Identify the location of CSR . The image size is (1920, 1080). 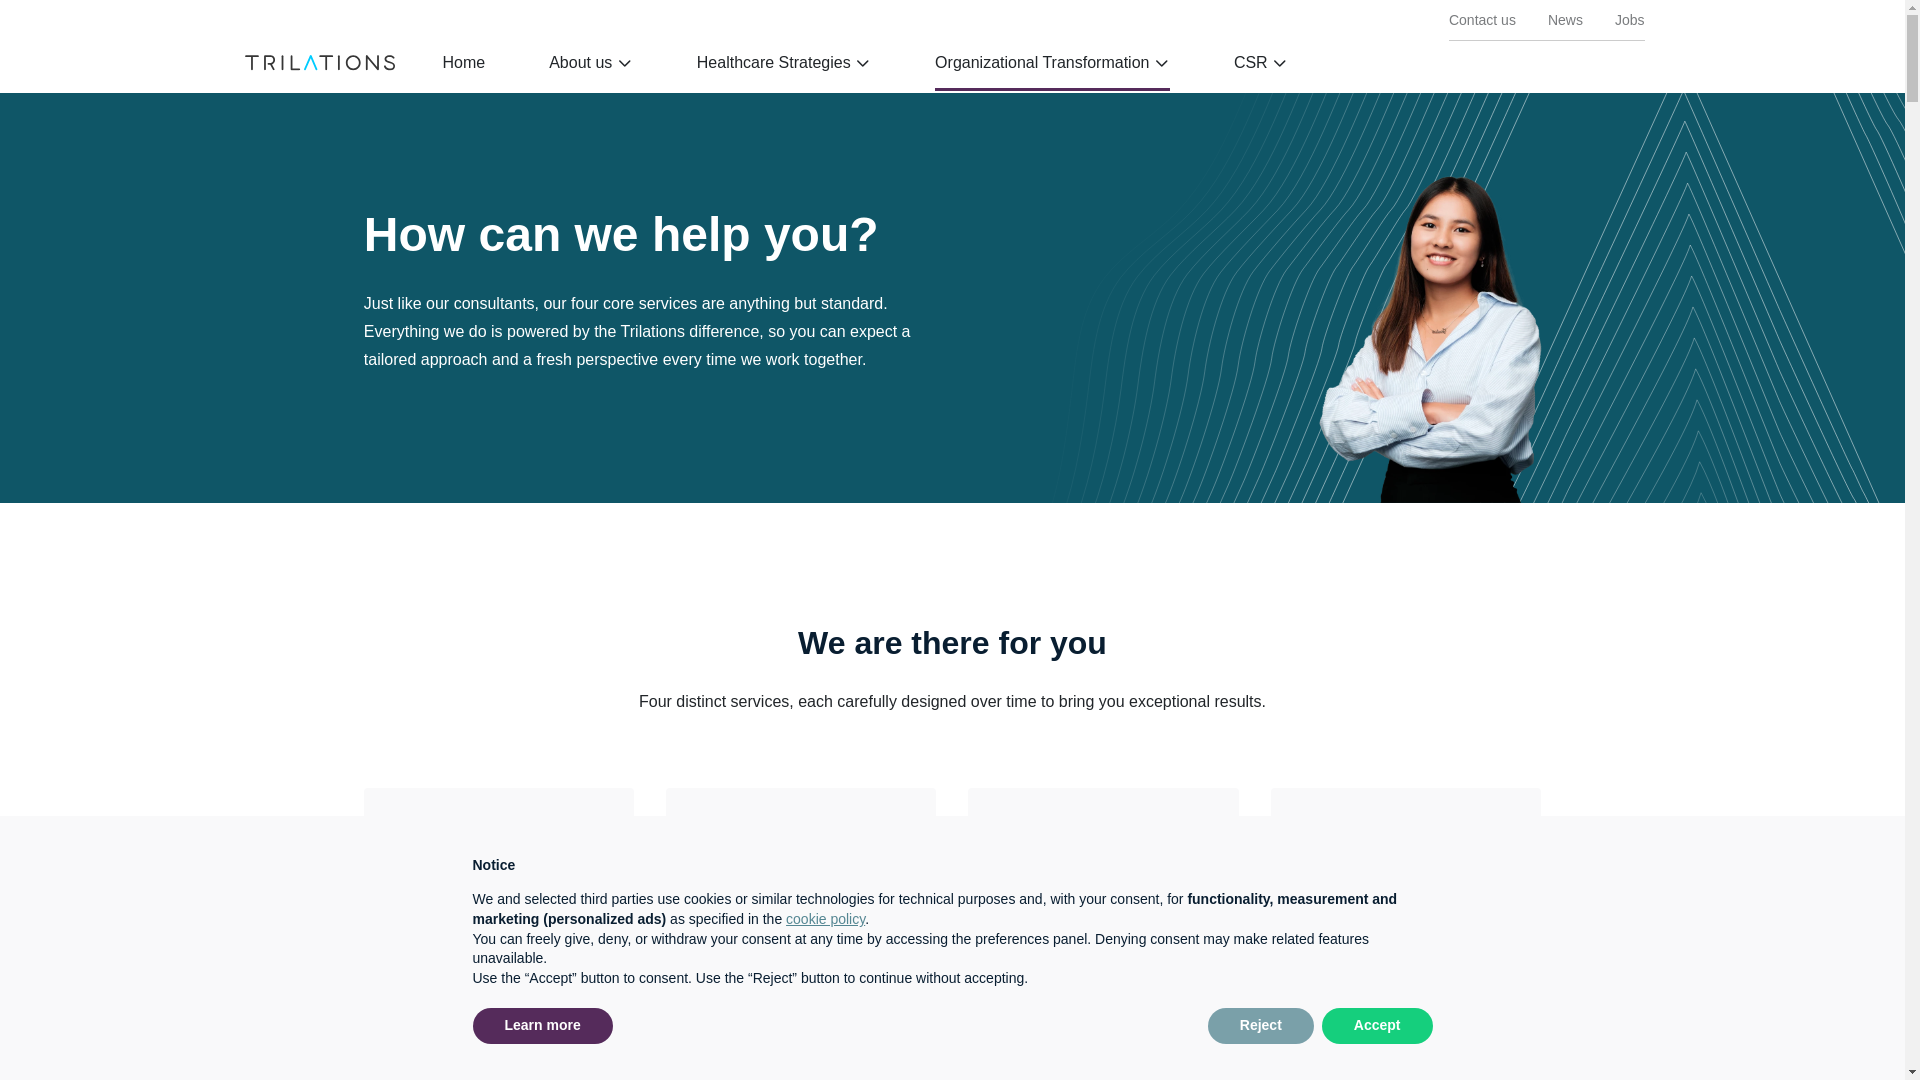
(1261, 70).